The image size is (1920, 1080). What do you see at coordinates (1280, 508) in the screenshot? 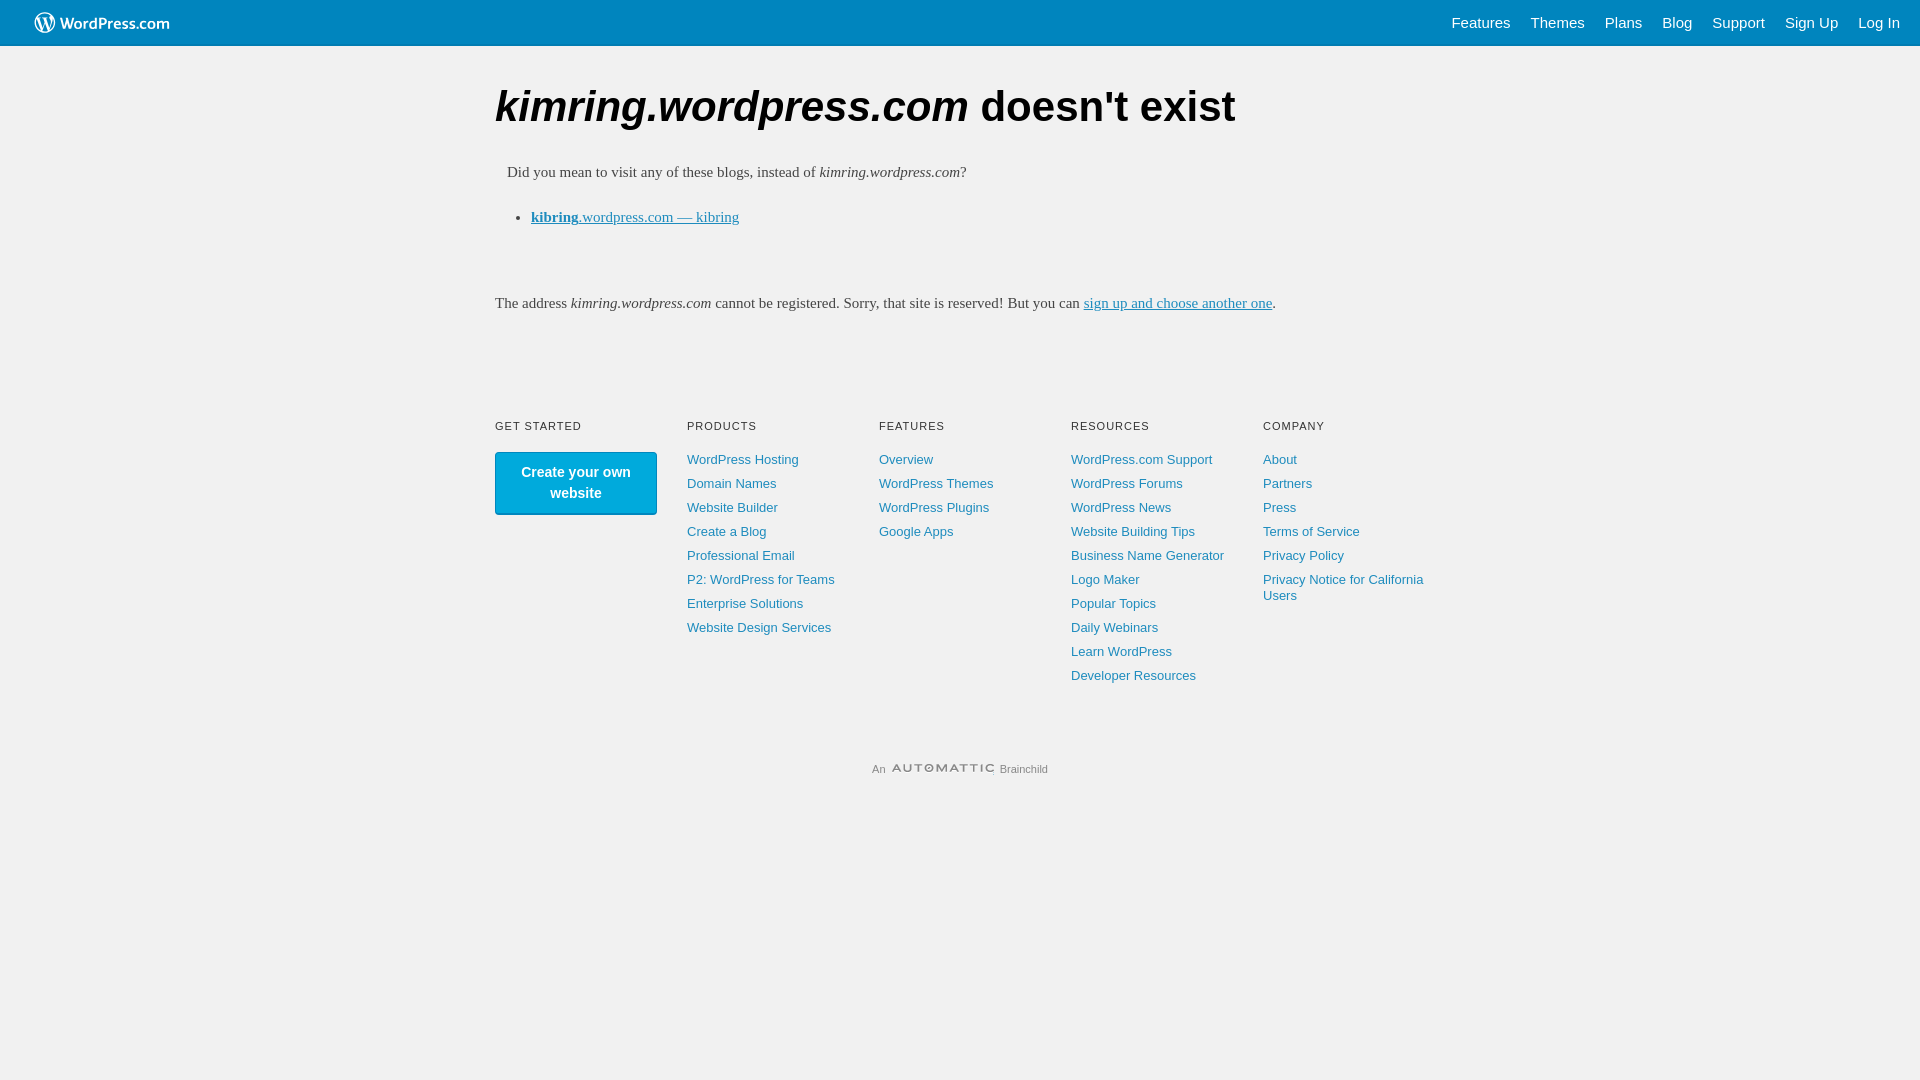
I see `Press` at bounding box center [1280, 508].